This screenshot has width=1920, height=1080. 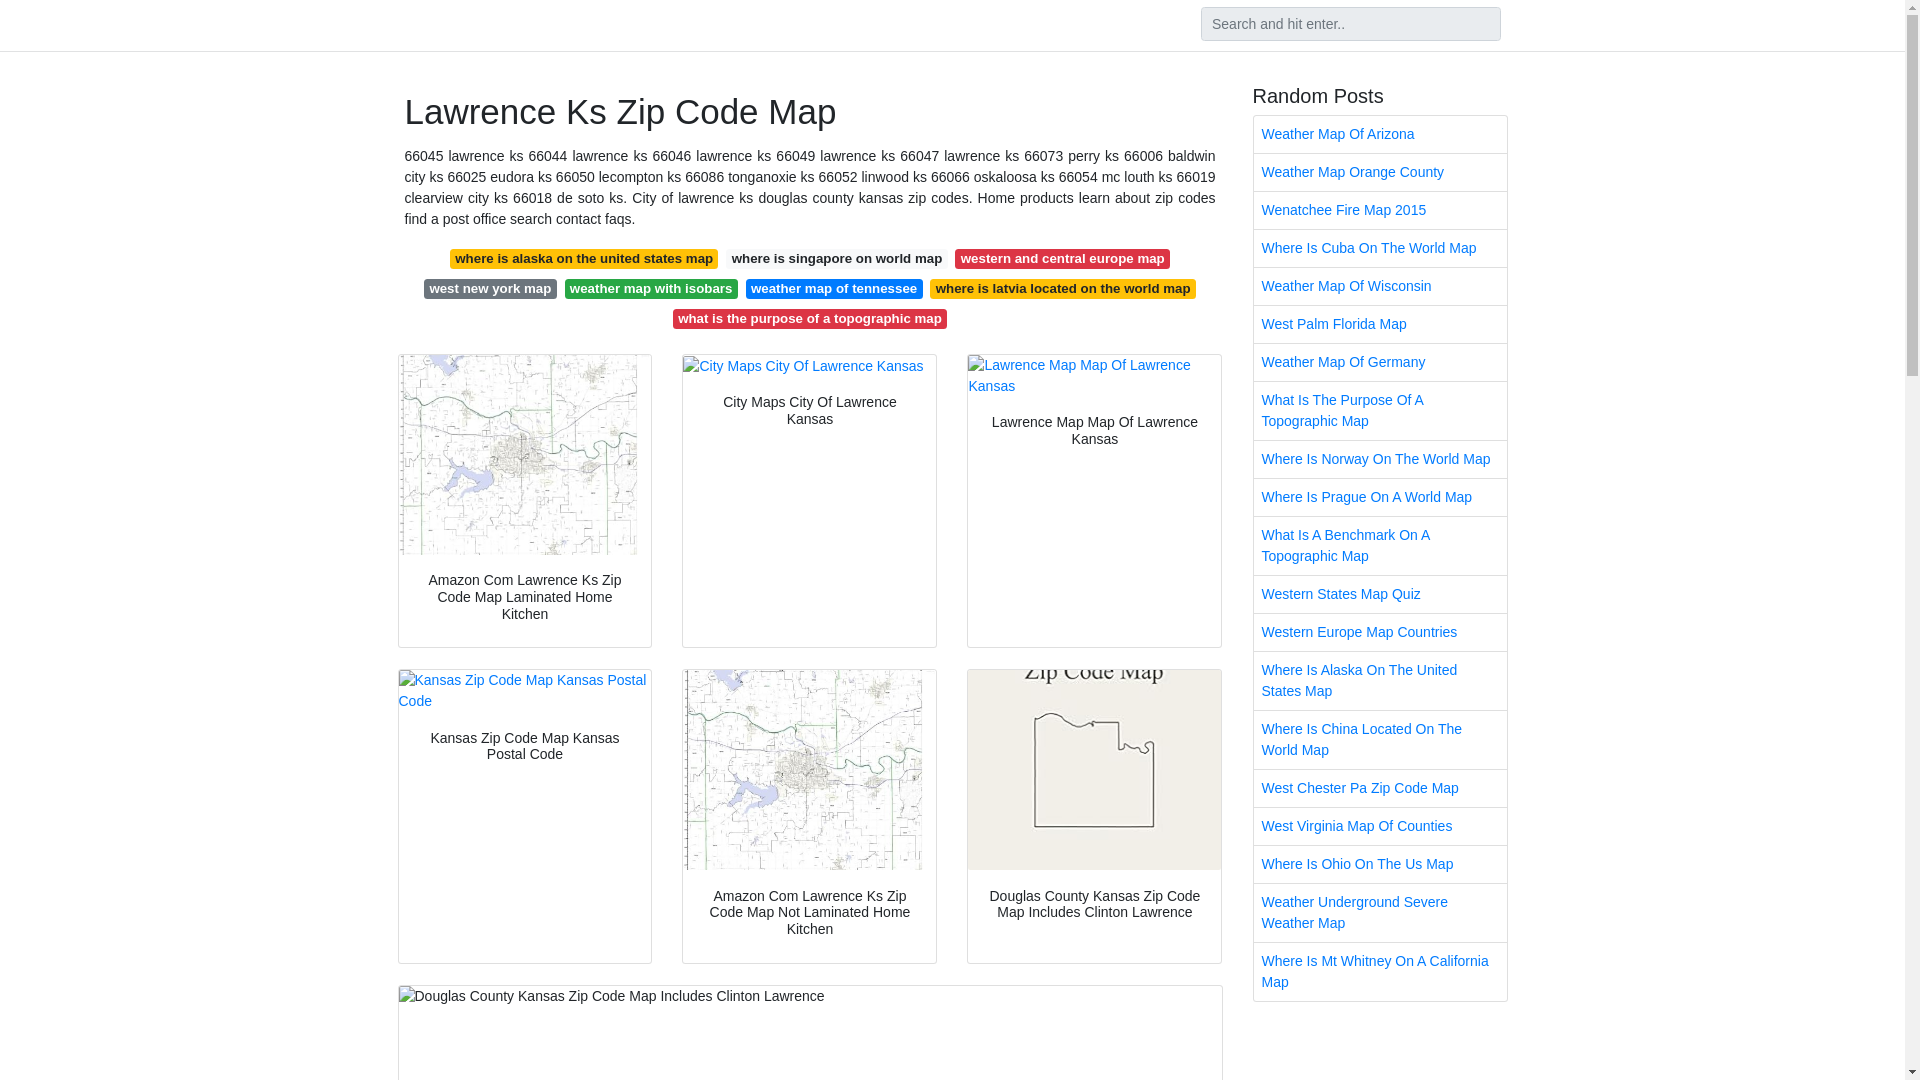 I want to click on where is alaska on the united states map, so click(x=584, y=258).